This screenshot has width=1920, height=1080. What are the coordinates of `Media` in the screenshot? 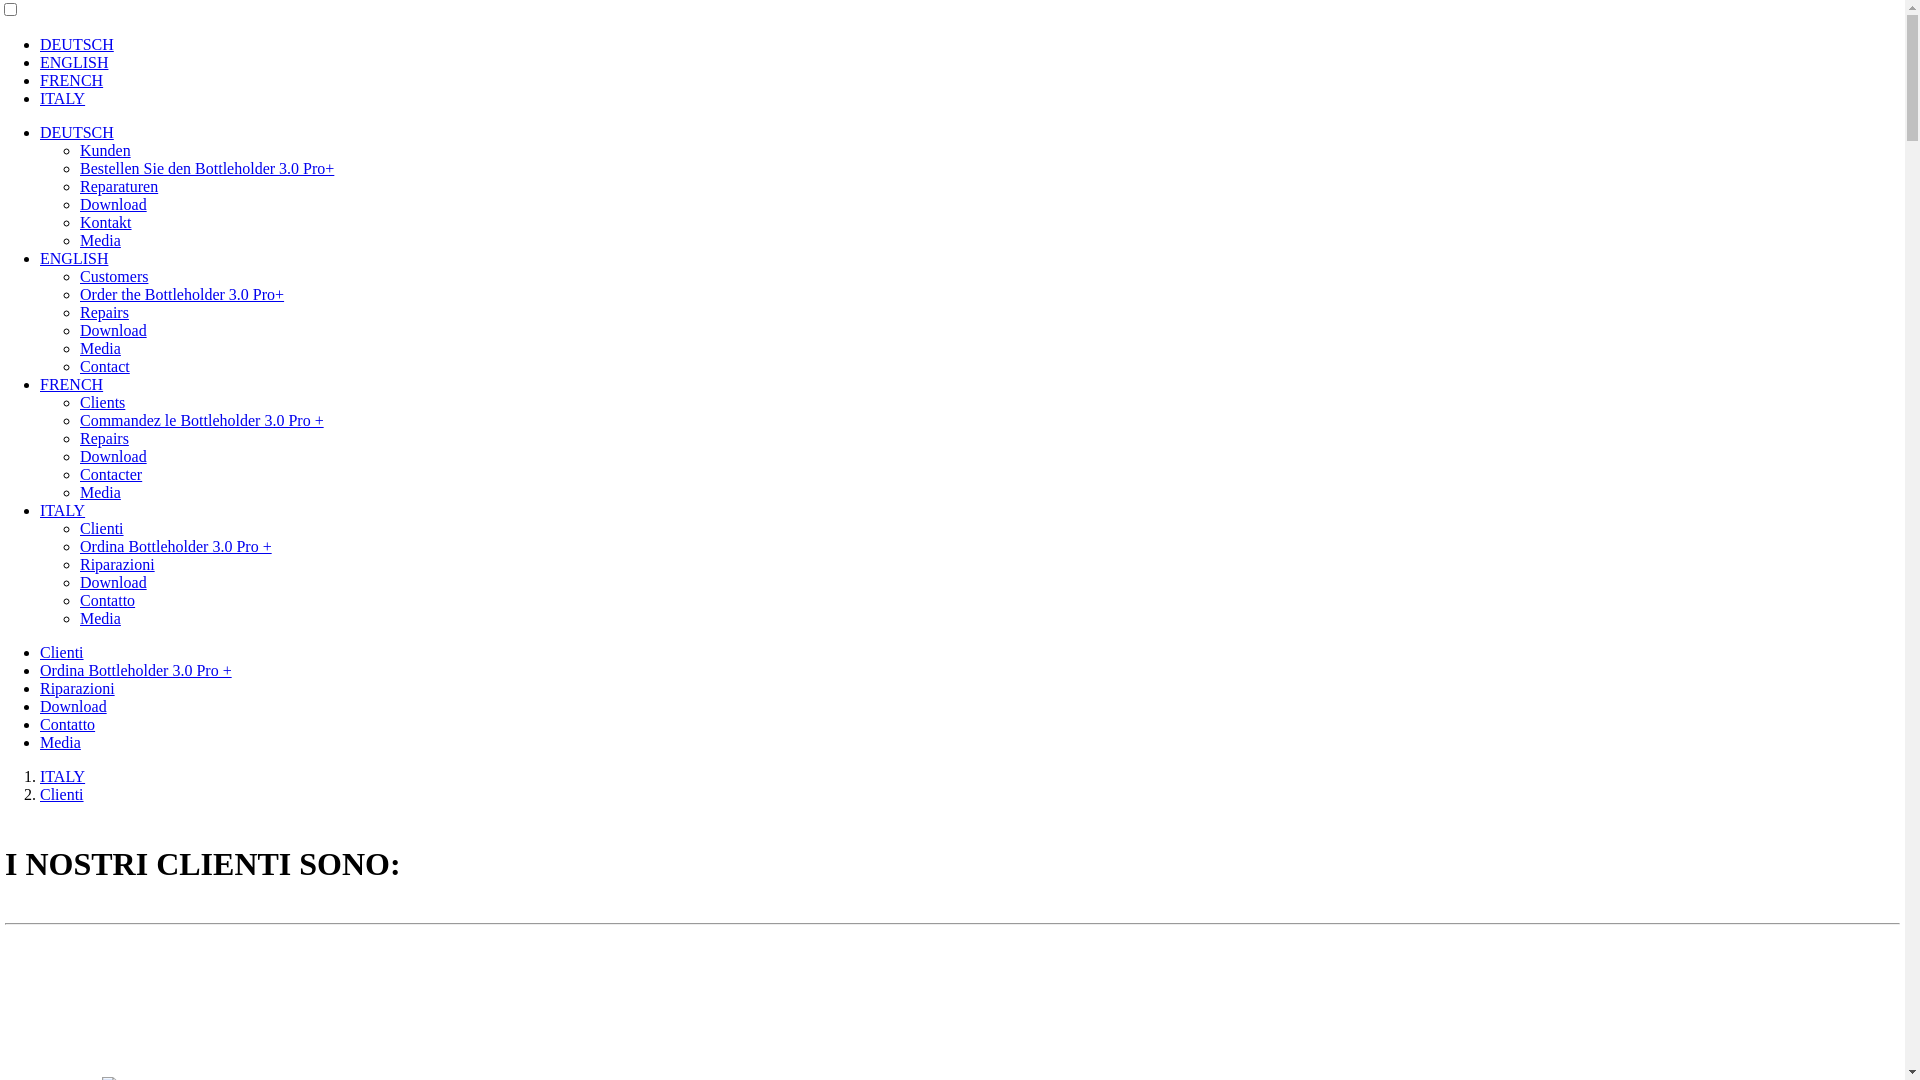 It's located at (100, 348).